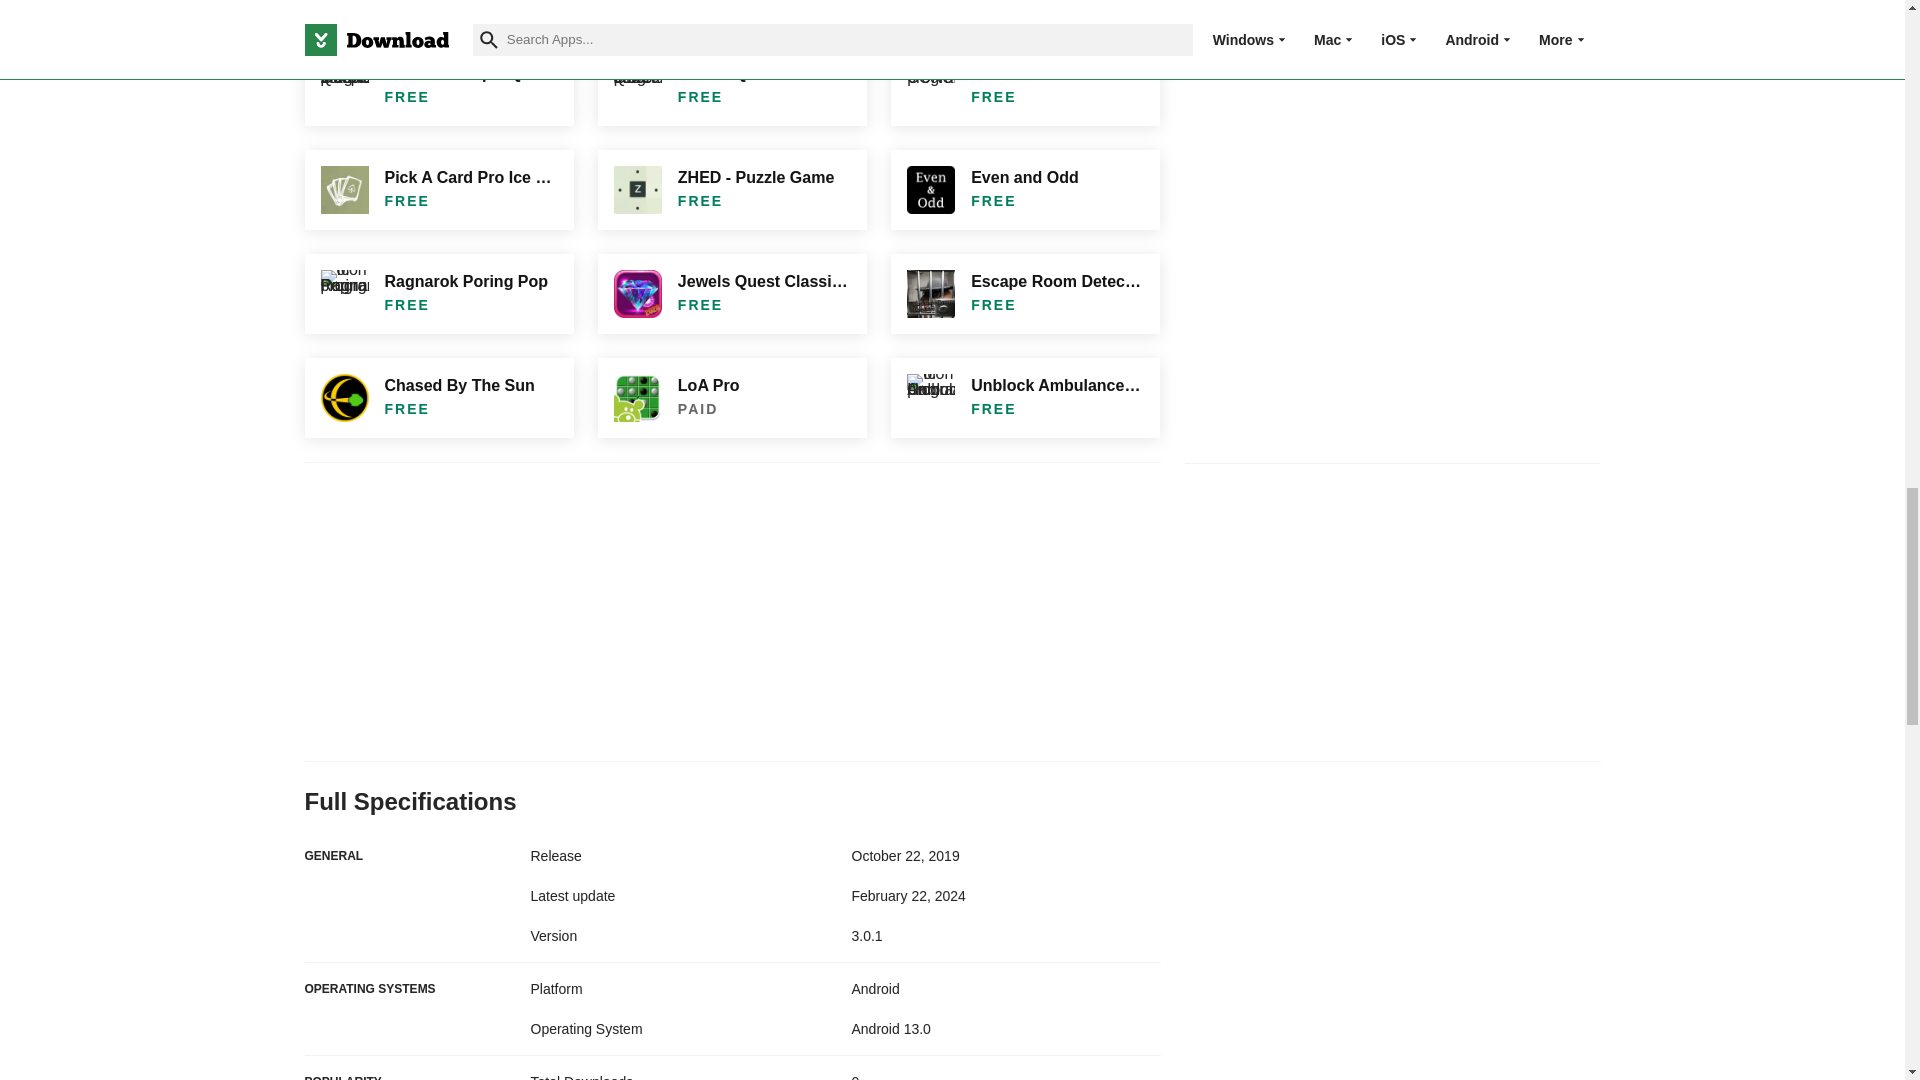 Image resolution: width=1920 pixels, height=1080 pixels. I want to click on Escape Room Detective - The Abandoned Prison, so click(1024, 293).